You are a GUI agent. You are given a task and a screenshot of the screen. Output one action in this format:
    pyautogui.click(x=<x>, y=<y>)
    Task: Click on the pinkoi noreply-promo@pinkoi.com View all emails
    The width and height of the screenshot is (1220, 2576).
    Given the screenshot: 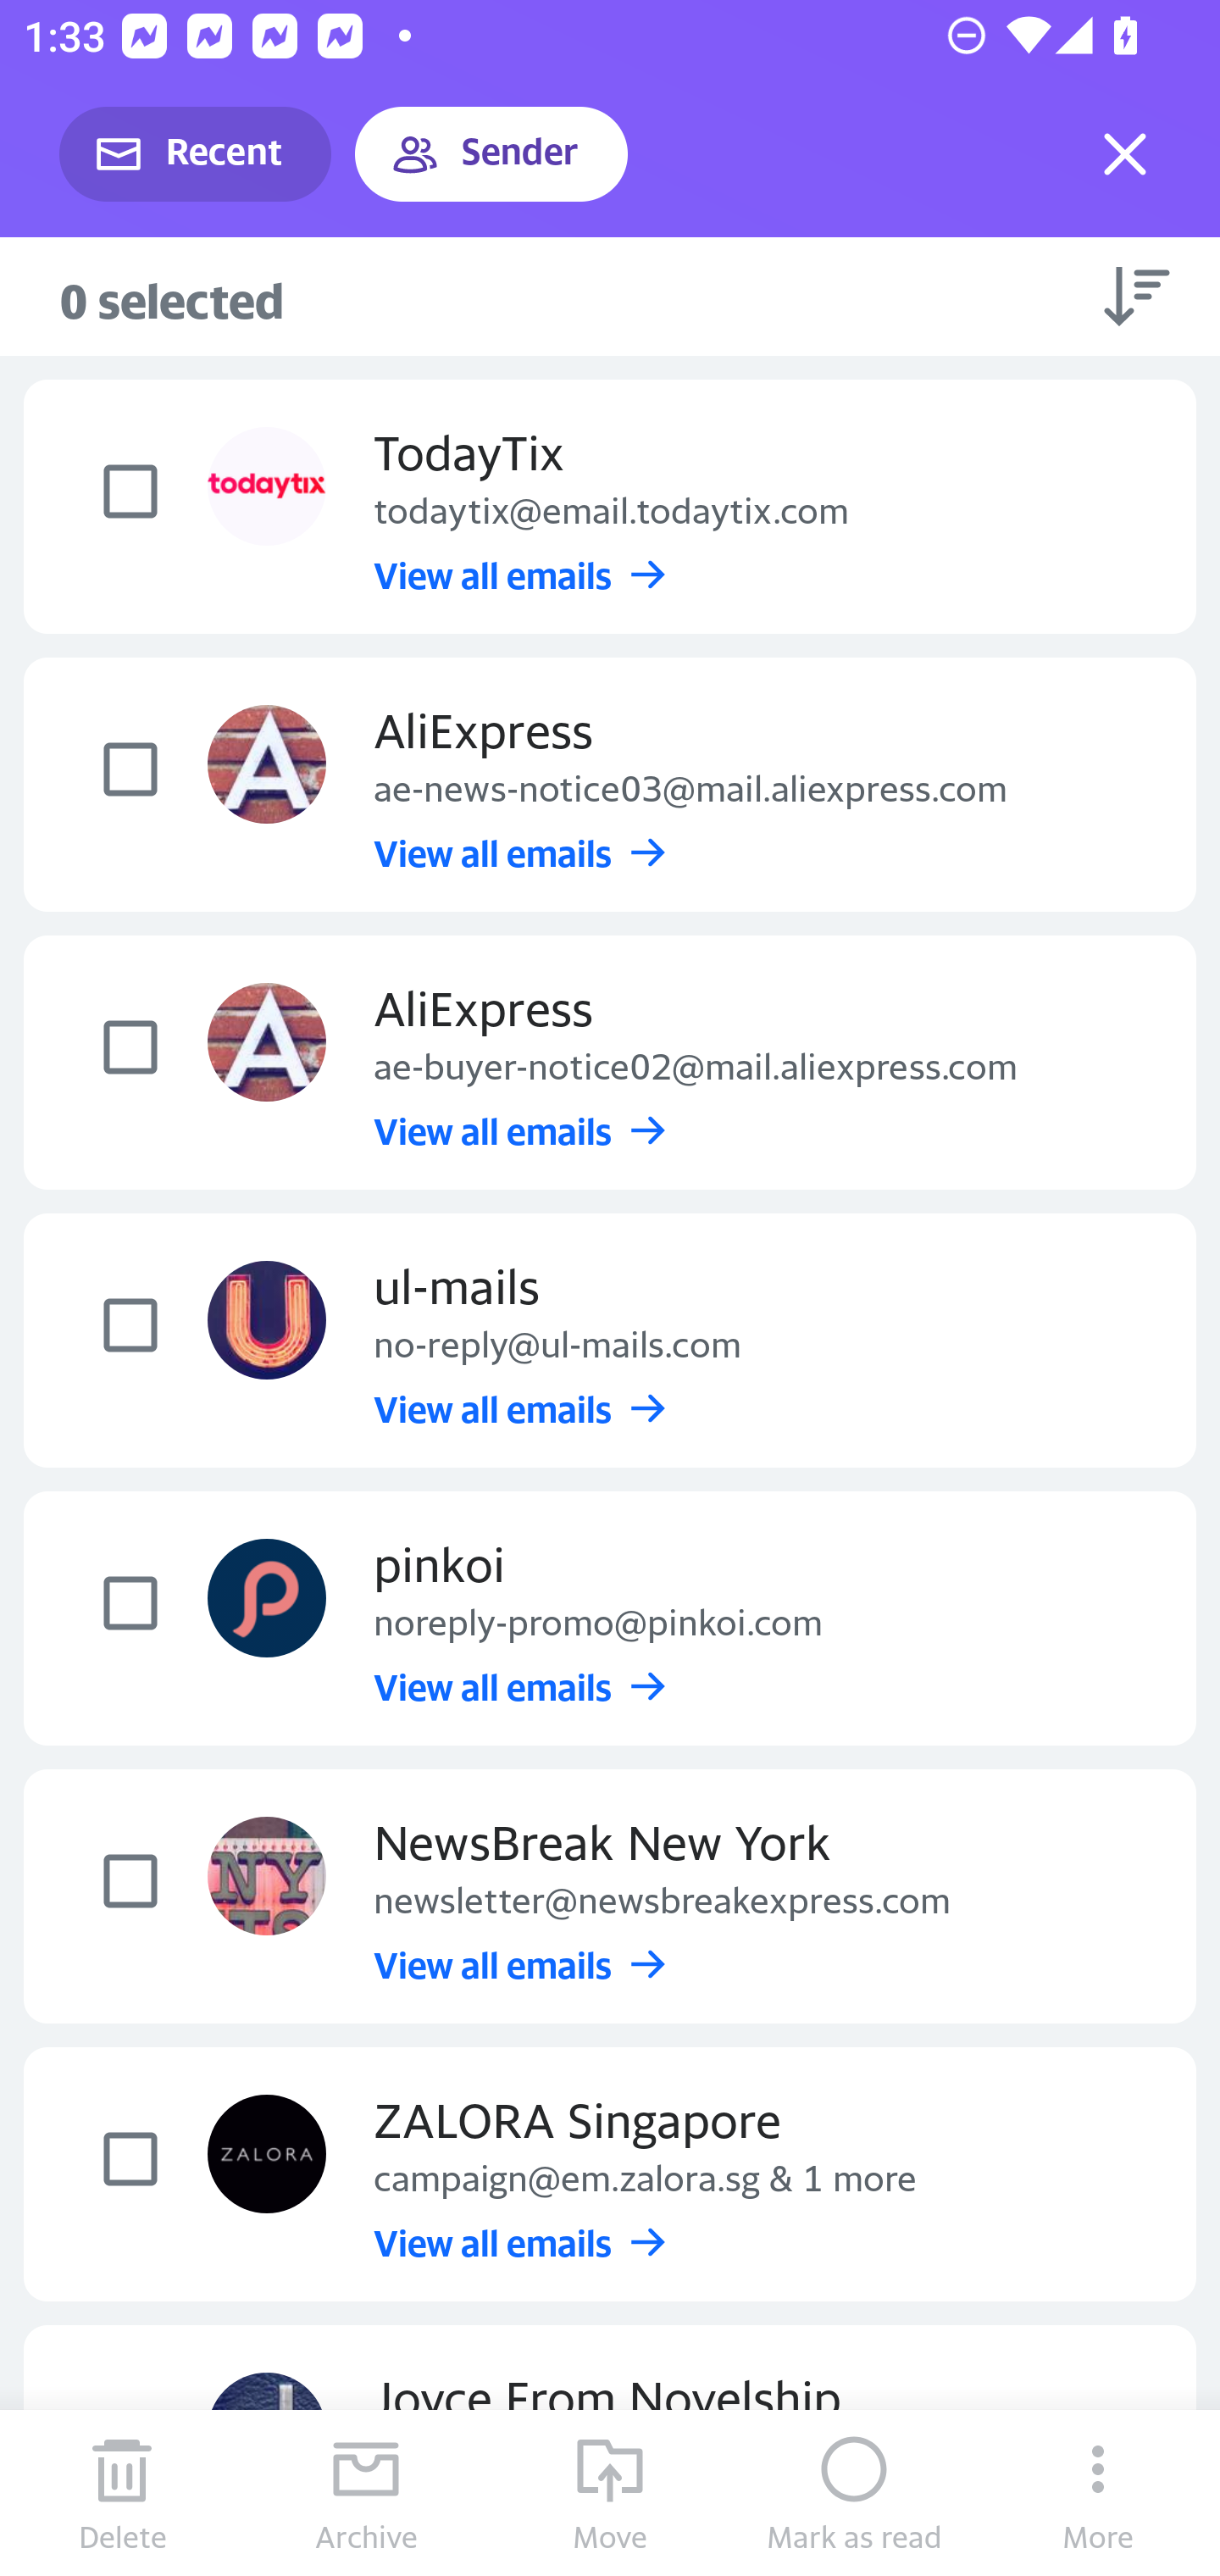 What is the action you would take?
    pyautogui.click(x=610, y=1618)
    